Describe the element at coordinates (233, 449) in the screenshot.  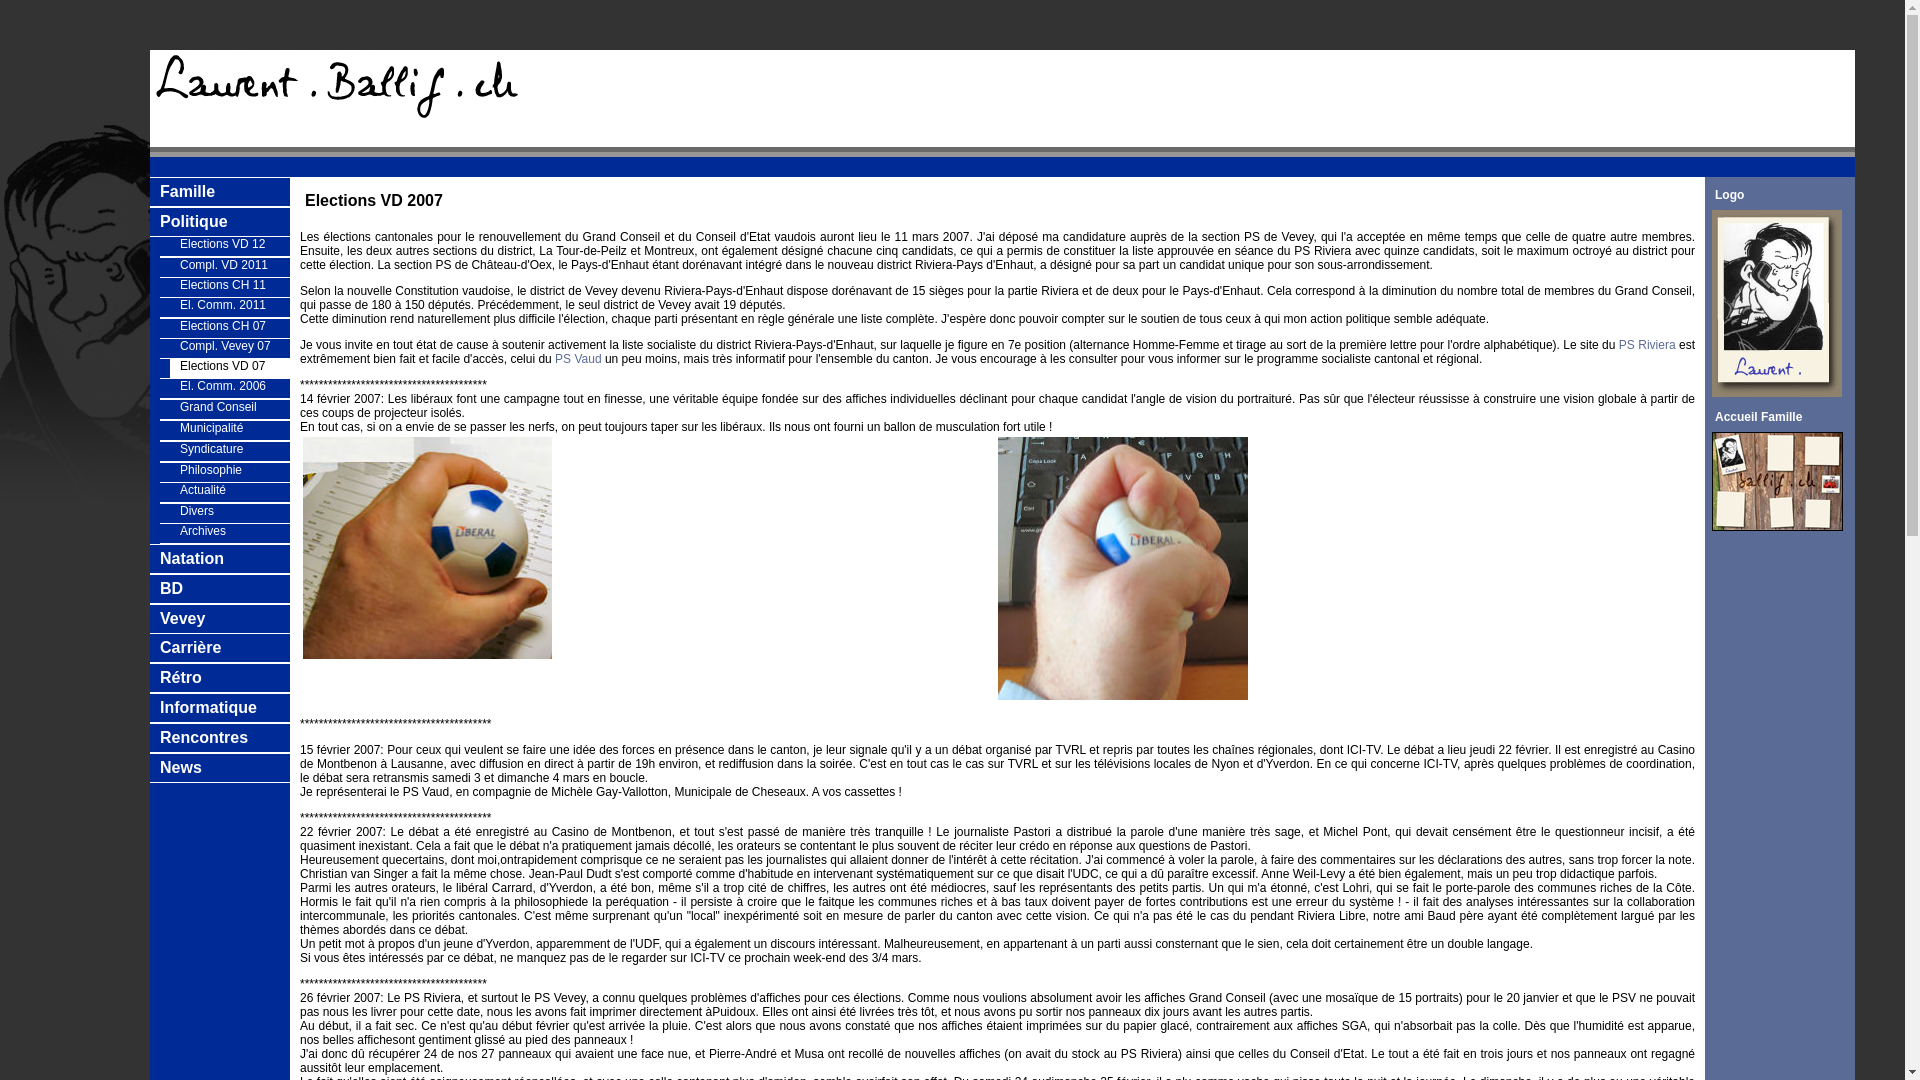
I see `Syndicature` at that location.